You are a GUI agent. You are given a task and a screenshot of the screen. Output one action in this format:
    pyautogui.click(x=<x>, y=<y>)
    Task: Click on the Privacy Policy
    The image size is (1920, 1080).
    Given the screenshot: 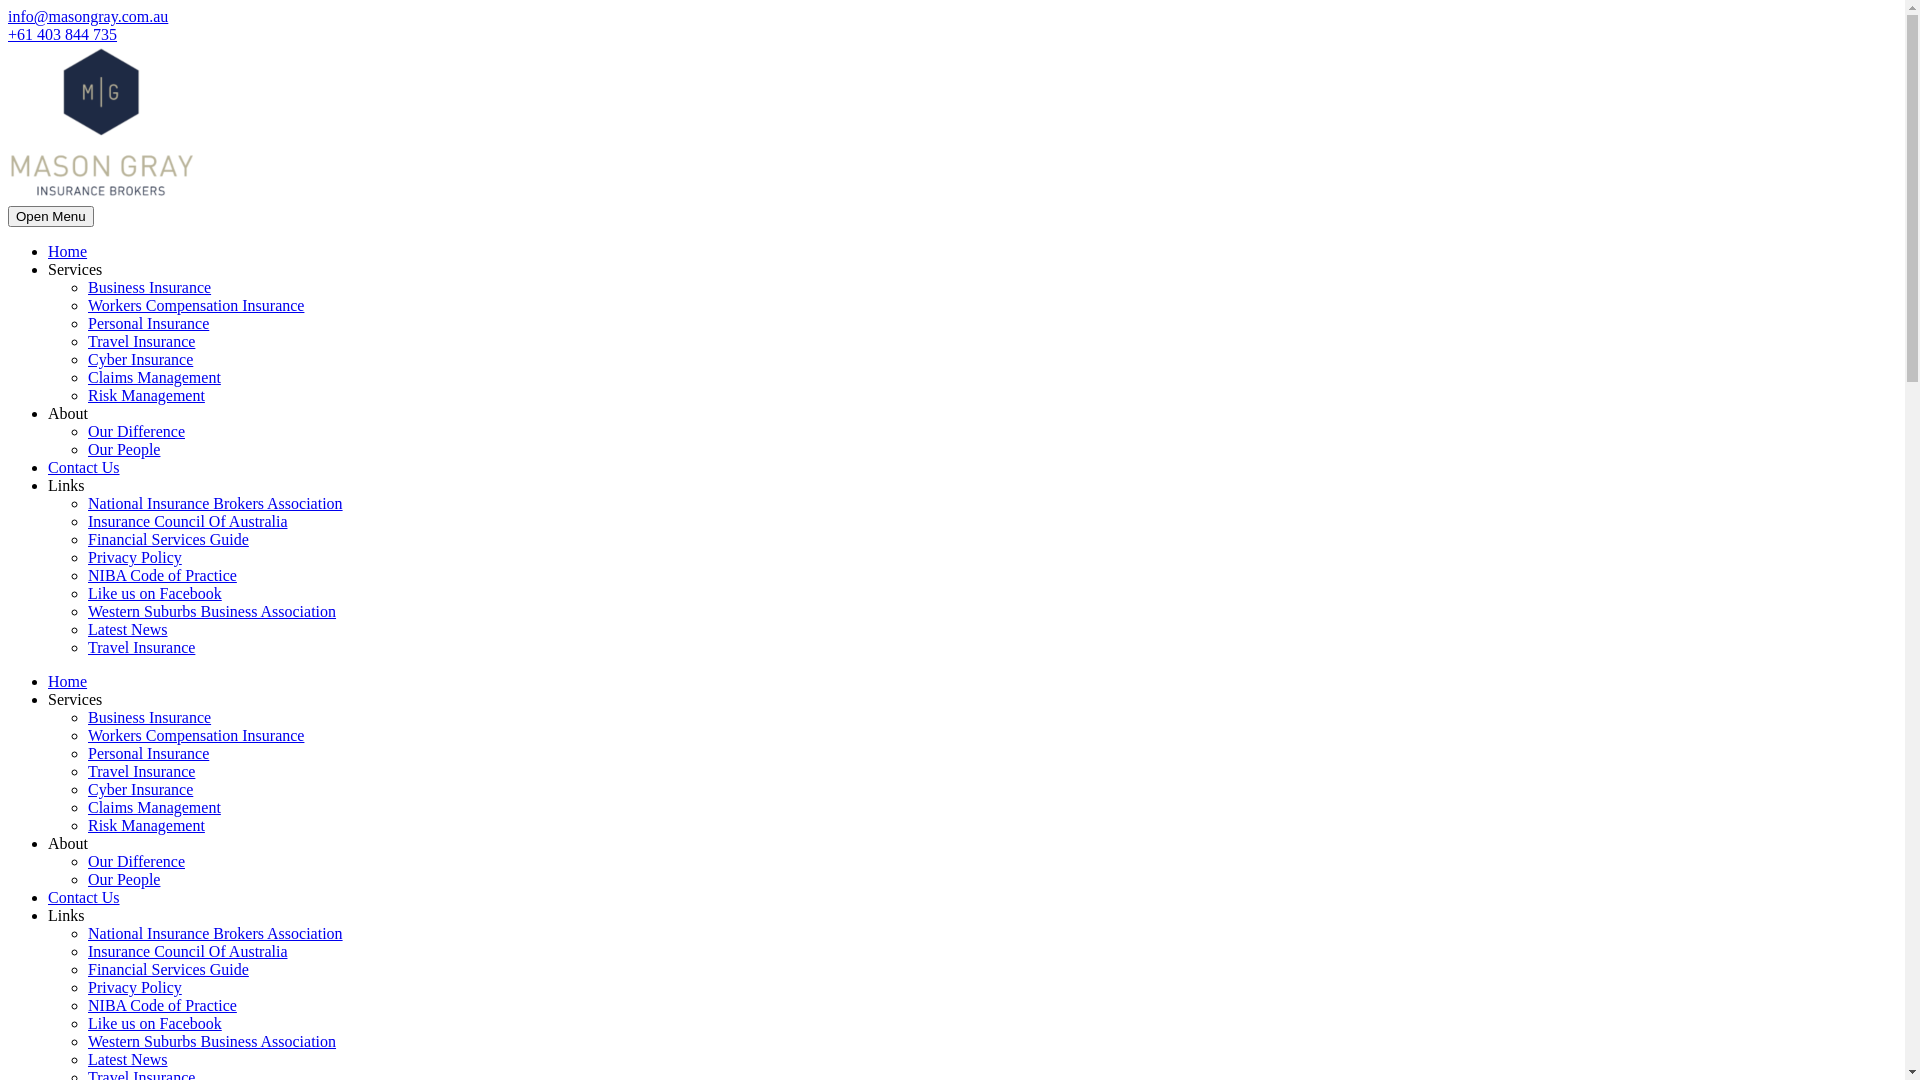 What is the action you would take?
    pyautogui.click(x=135, y=988)
    